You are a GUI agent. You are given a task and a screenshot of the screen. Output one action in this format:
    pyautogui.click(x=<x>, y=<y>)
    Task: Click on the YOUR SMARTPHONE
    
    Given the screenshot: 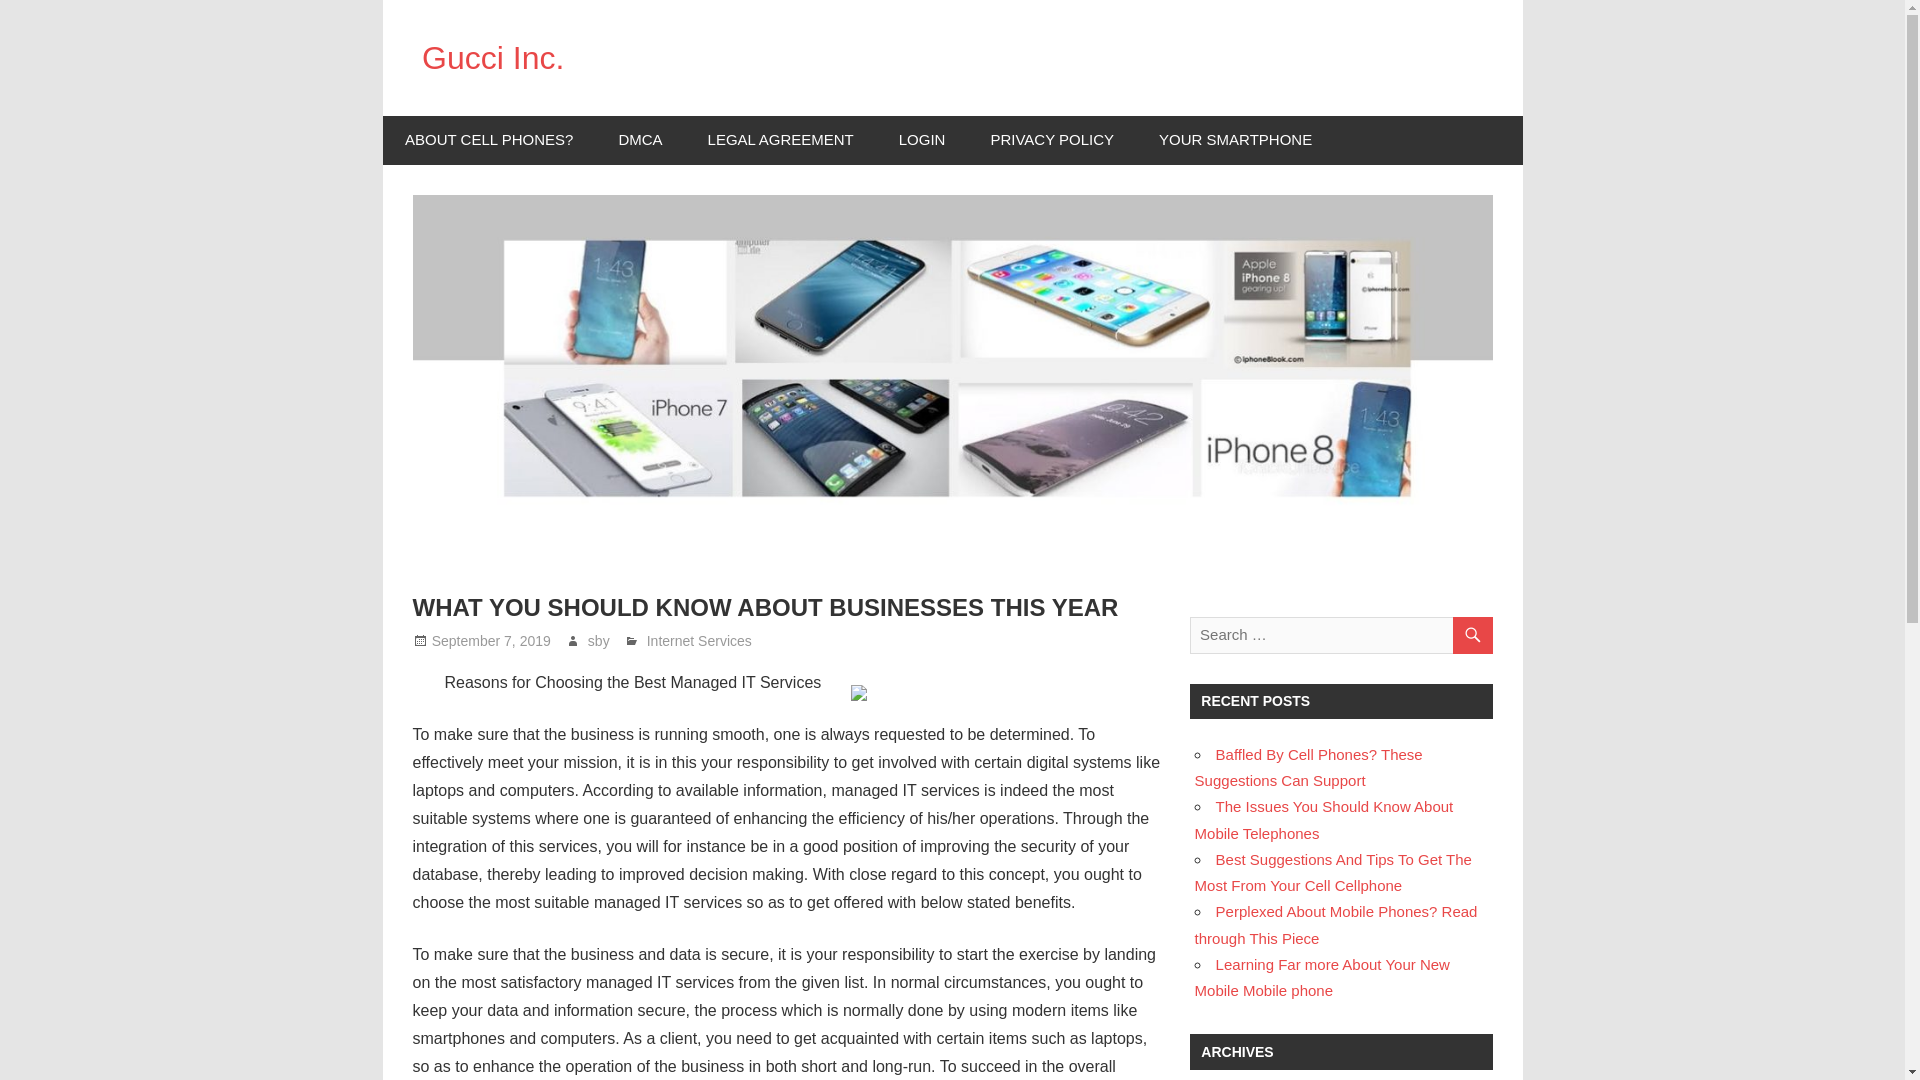 What is the action you would take?
    pyautogui.click(x=1235, y=140)
    